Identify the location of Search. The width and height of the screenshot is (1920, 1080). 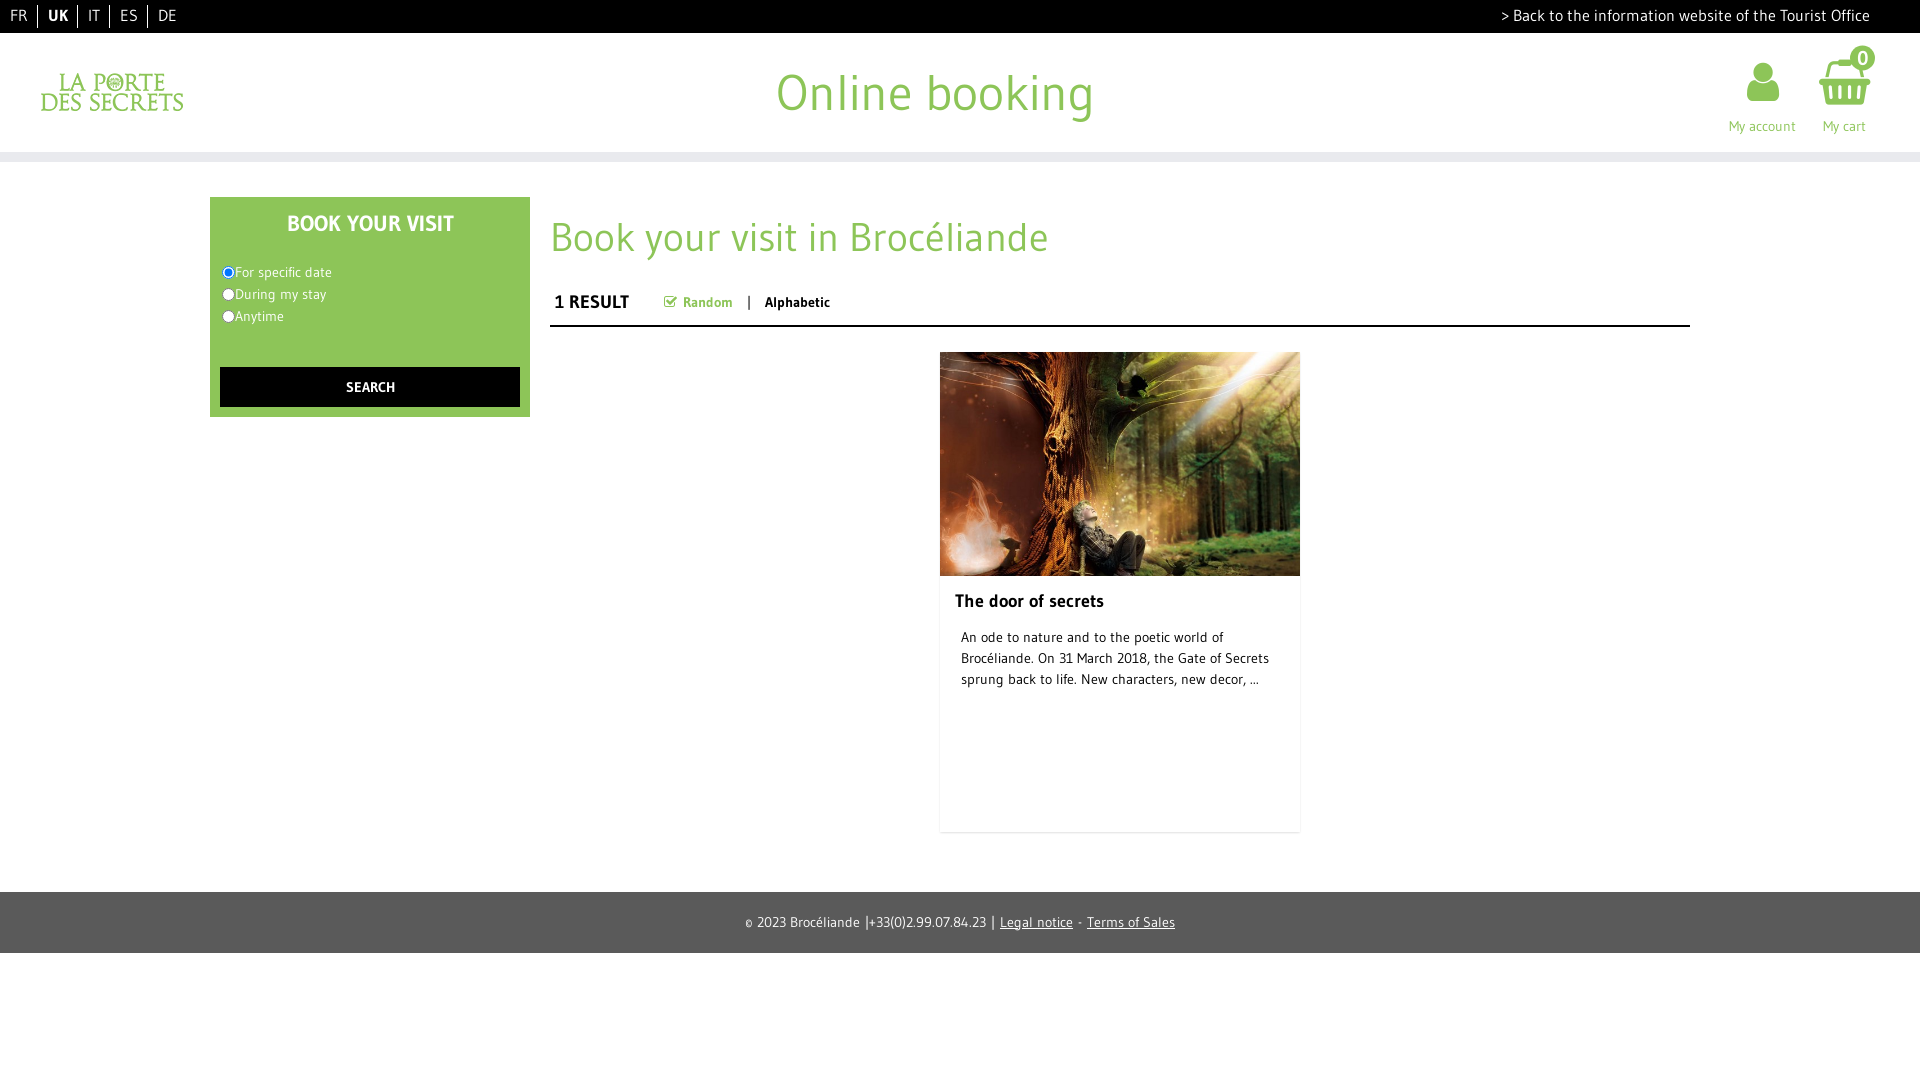
(370, 387).